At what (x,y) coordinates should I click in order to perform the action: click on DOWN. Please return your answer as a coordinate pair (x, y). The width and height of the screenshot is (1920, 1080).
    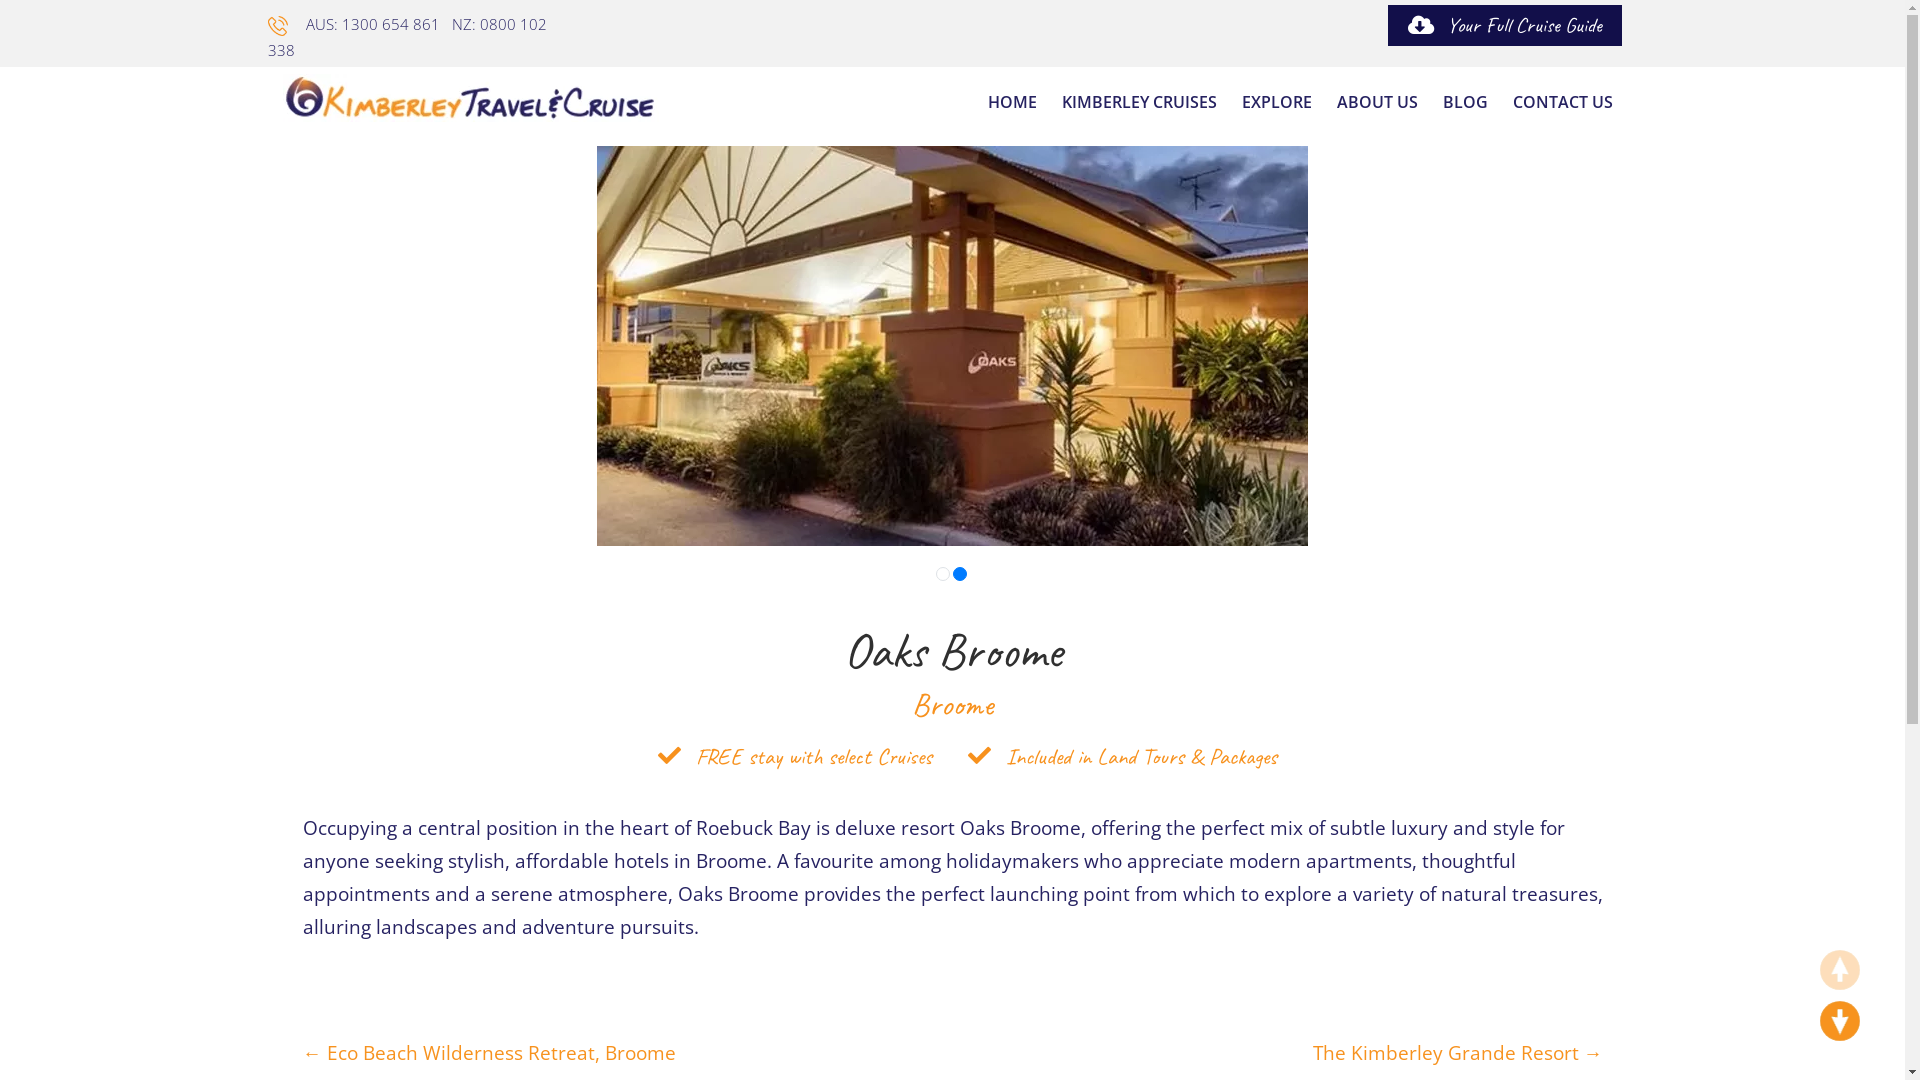
    Looking at the image, I should click on (1840, 1021).